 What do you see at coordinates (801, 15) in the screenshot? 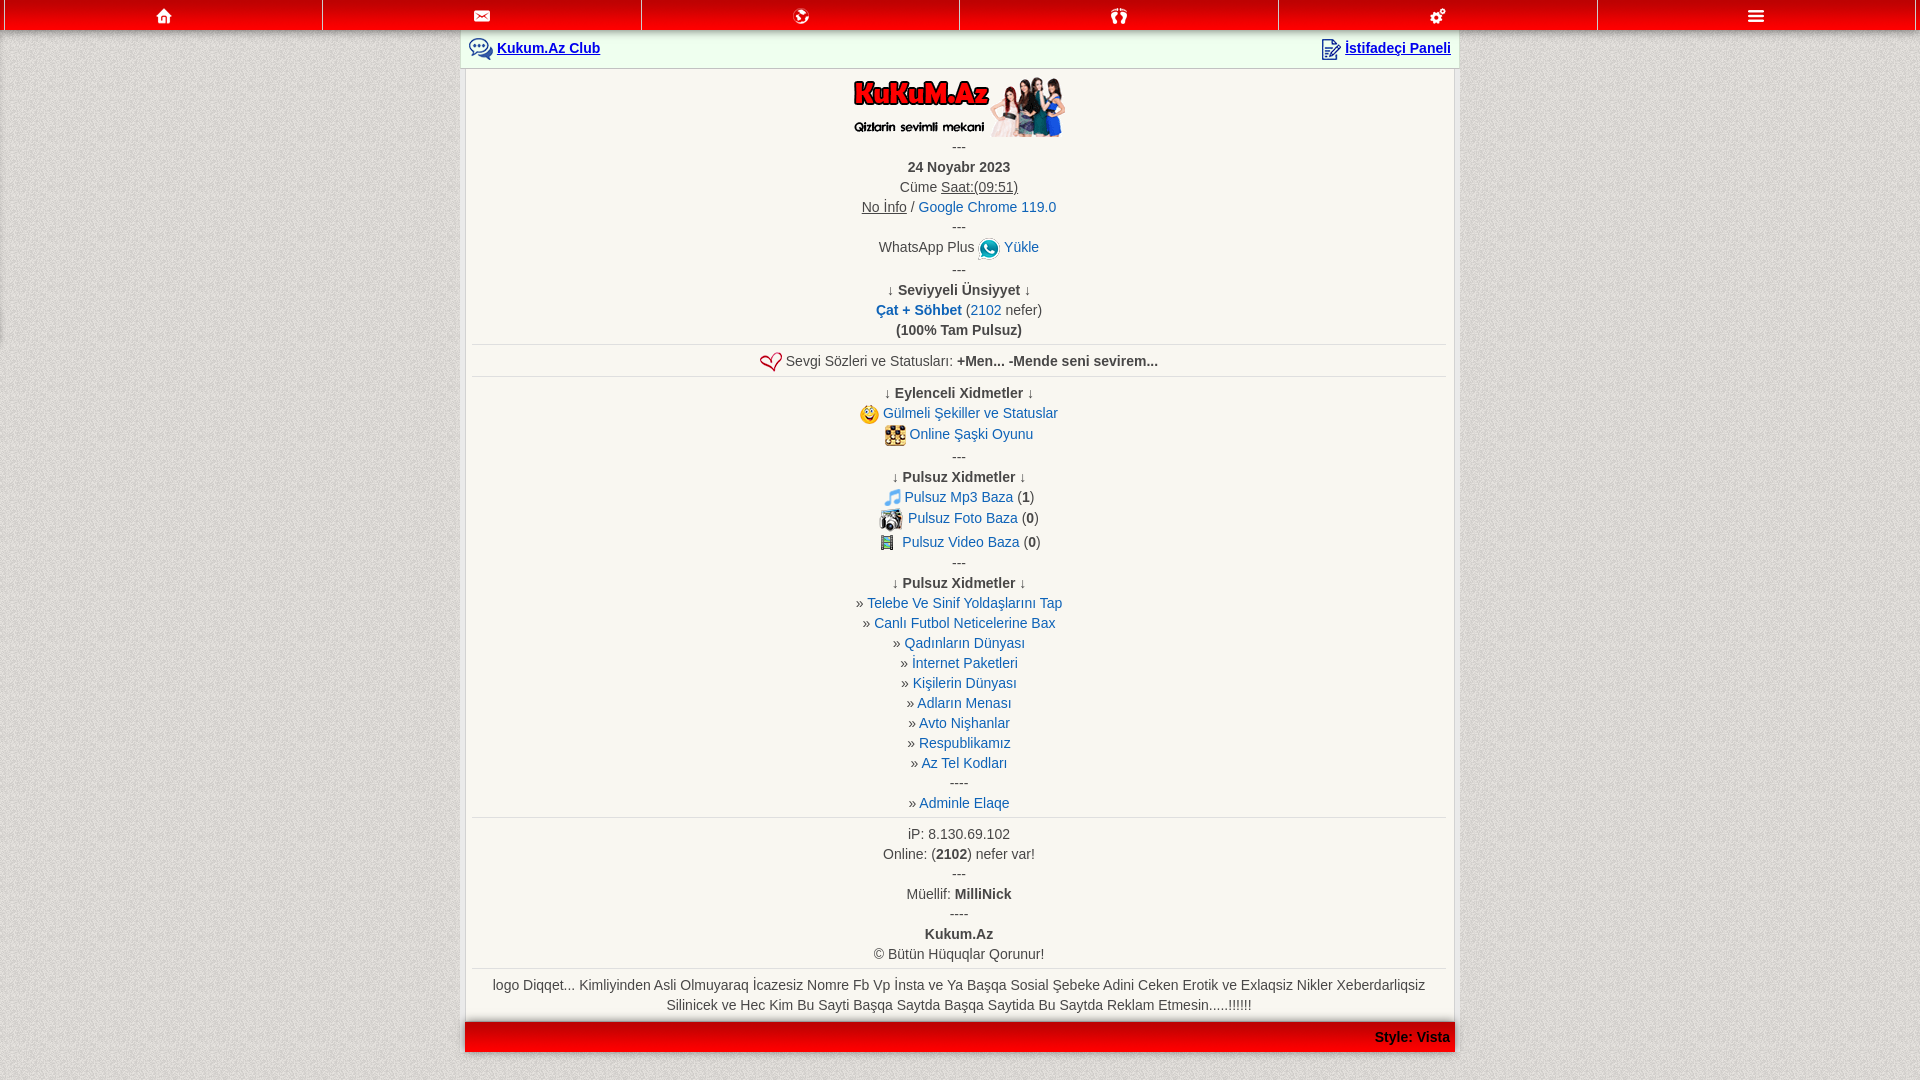
I see `Mektublar` at bounding box center [801, 15].